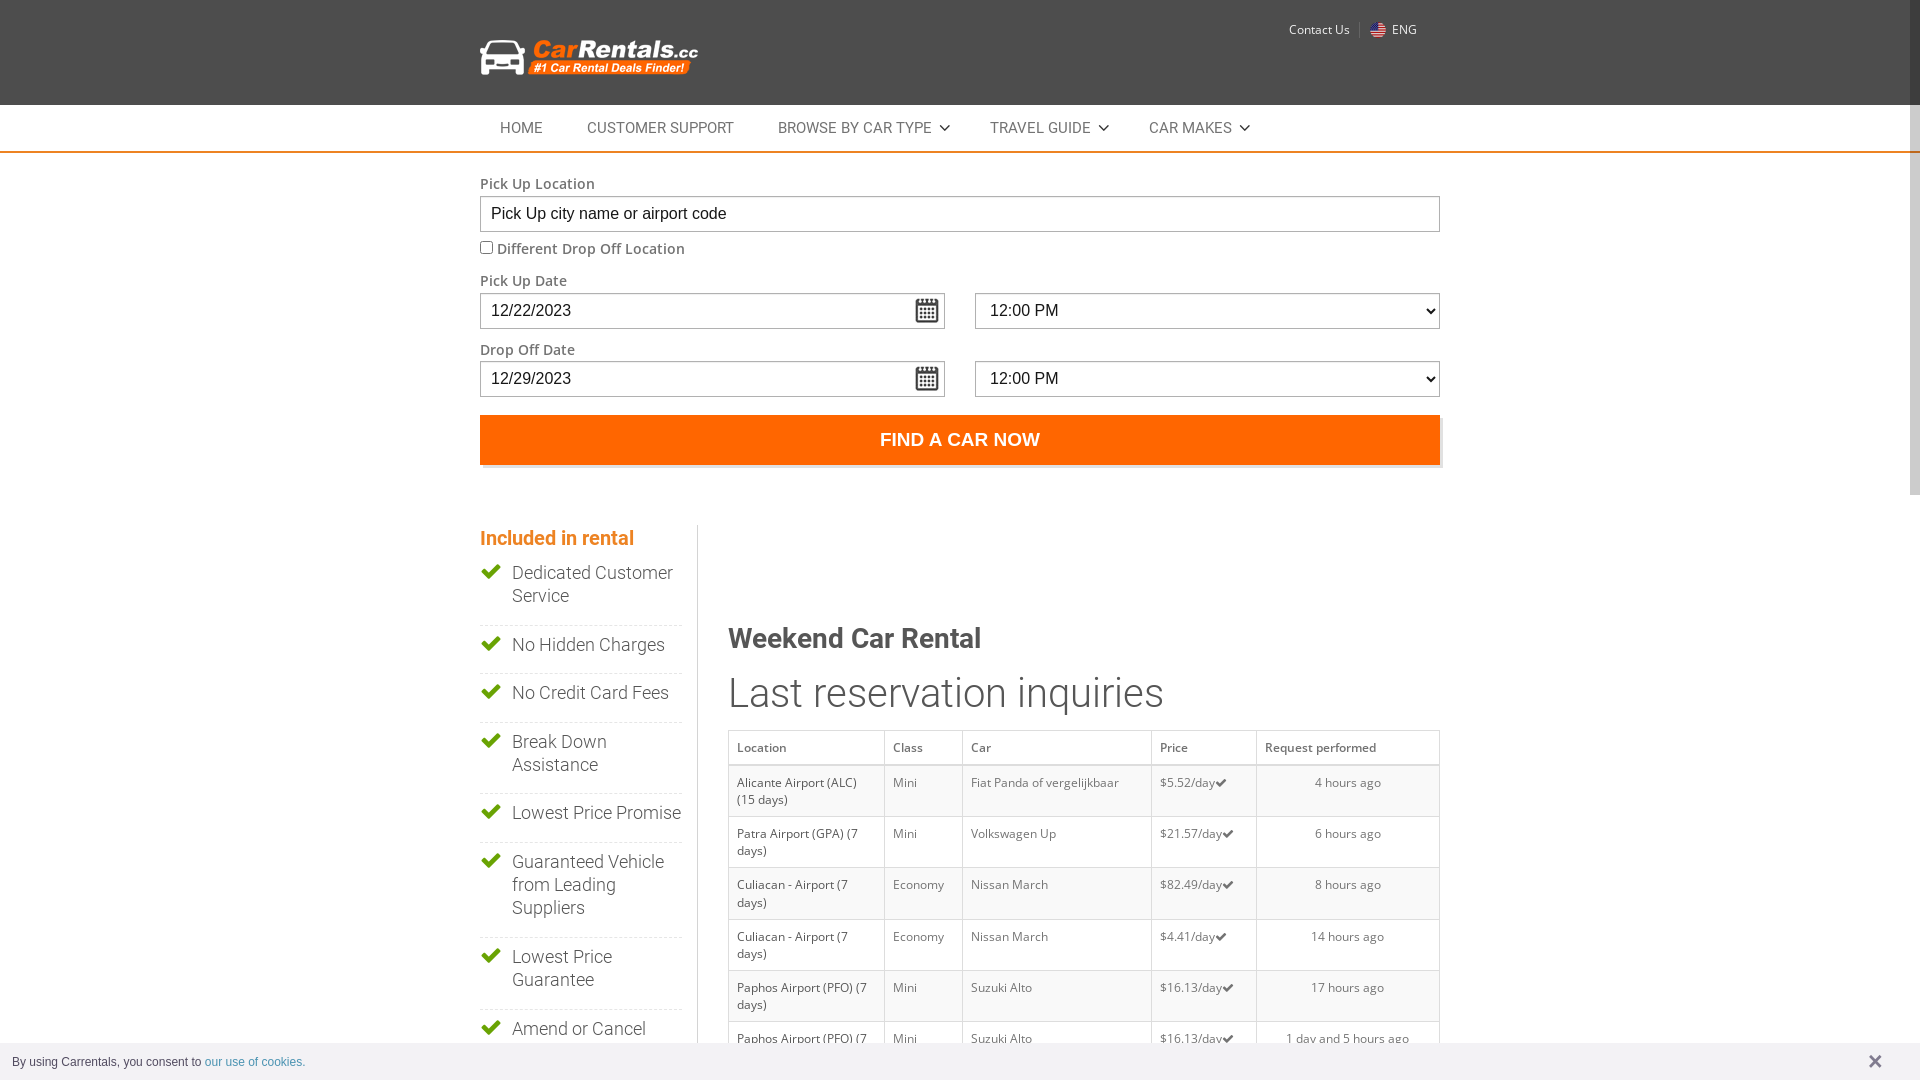  Describe the element at coordinates (522, 128) in the screenshot. I see `HOME` at that location.